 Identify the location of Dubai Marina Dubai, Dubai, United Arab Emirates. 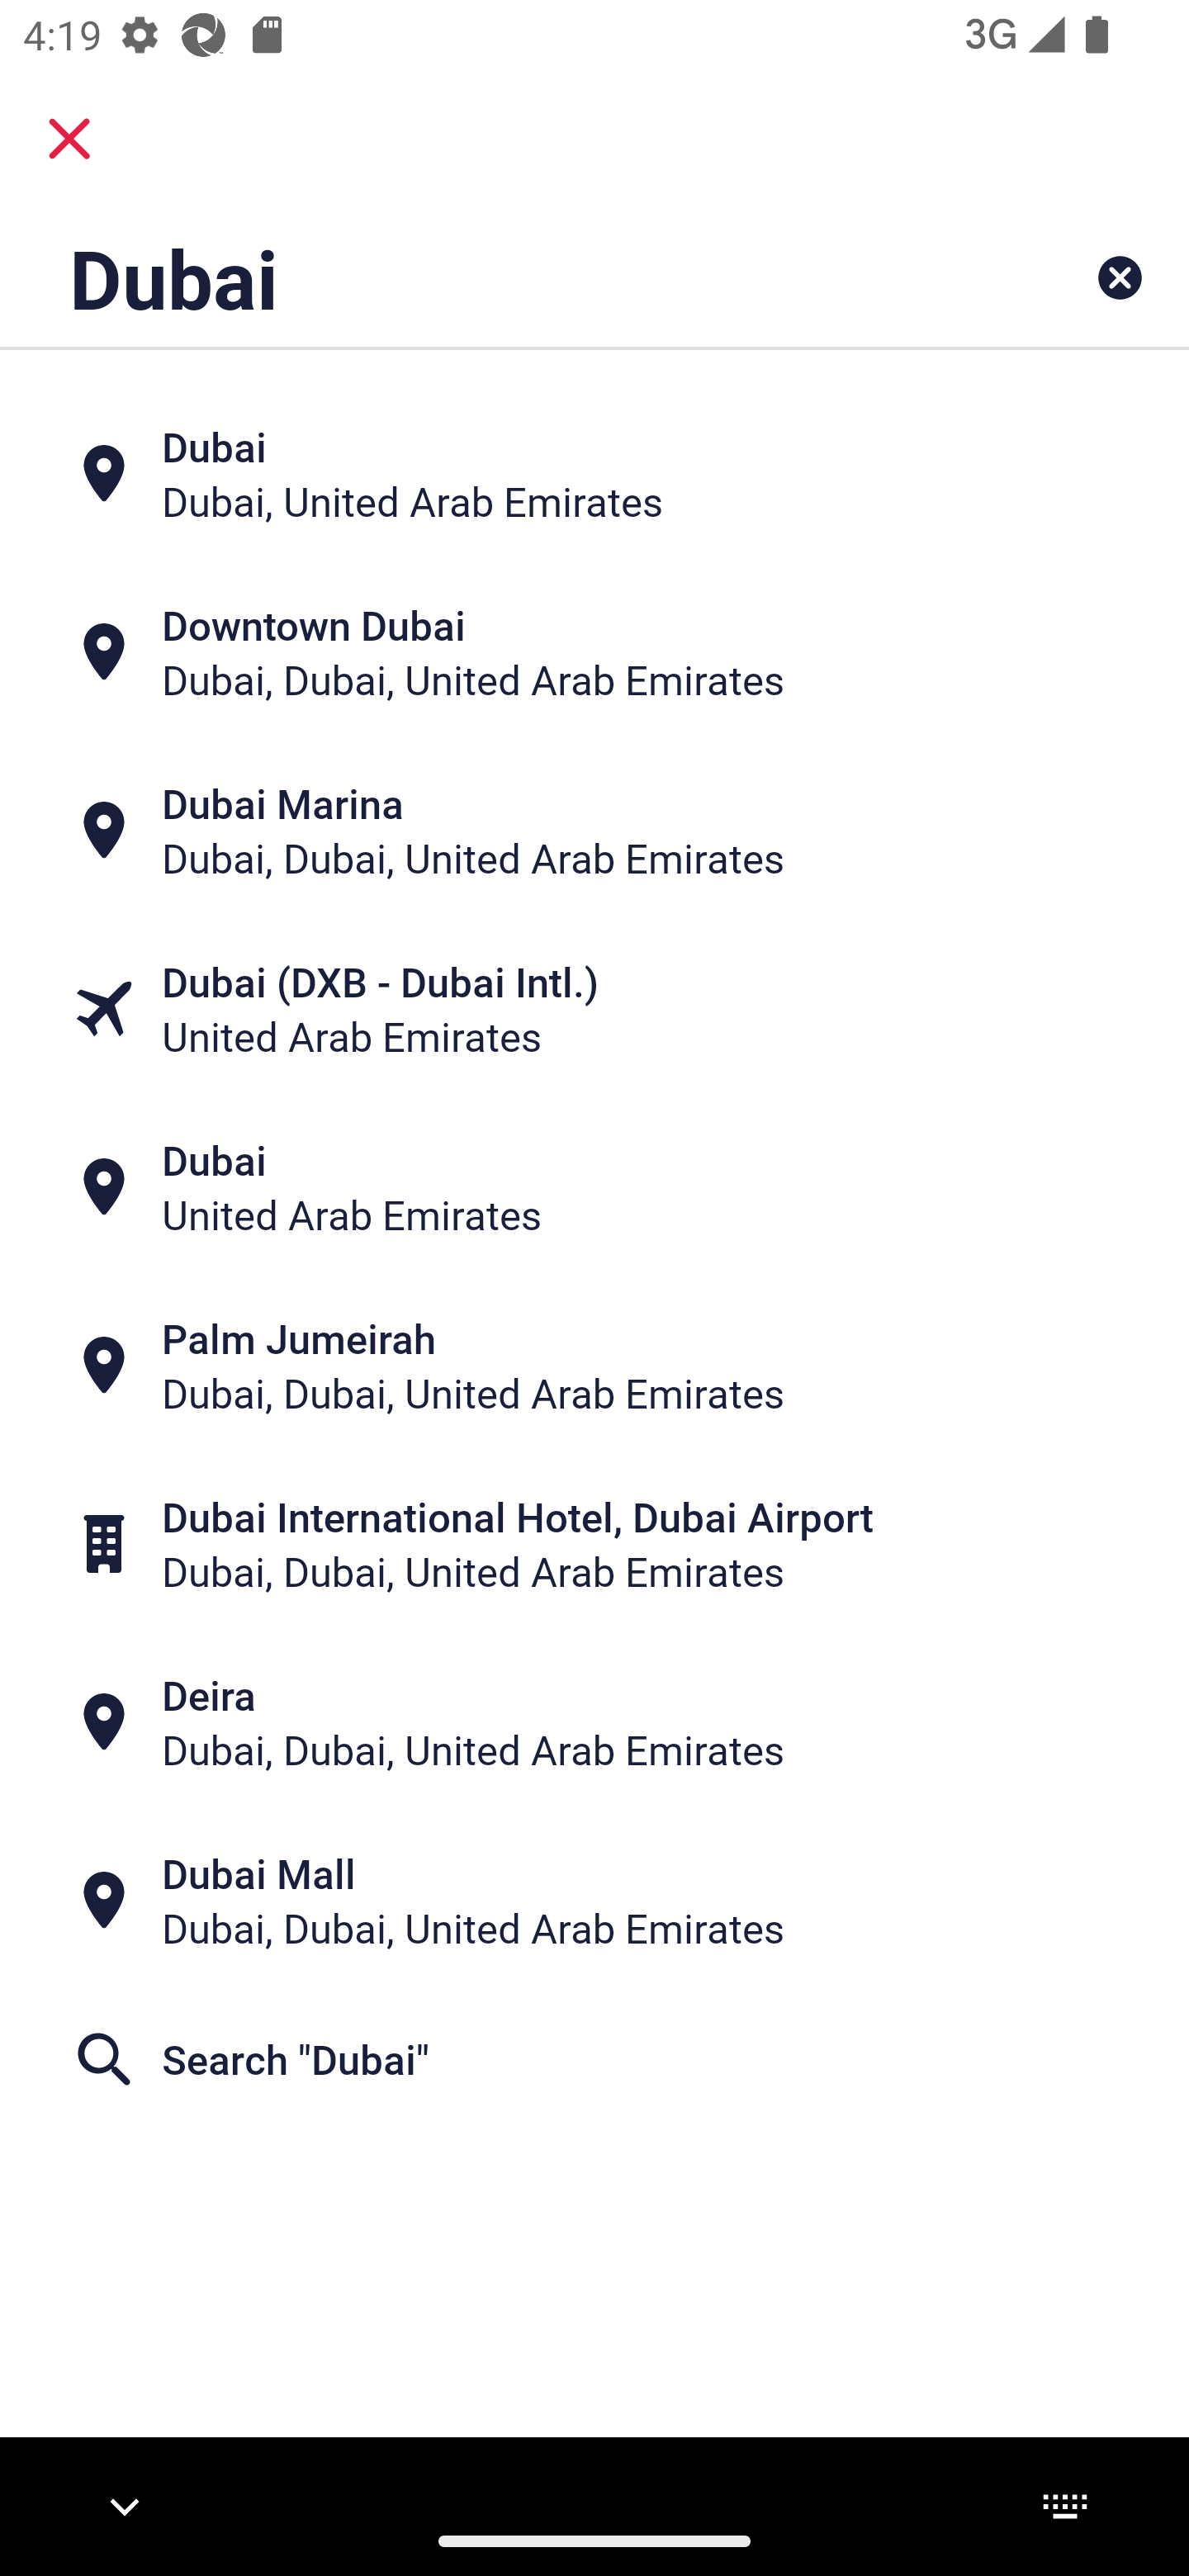
(594, 831).